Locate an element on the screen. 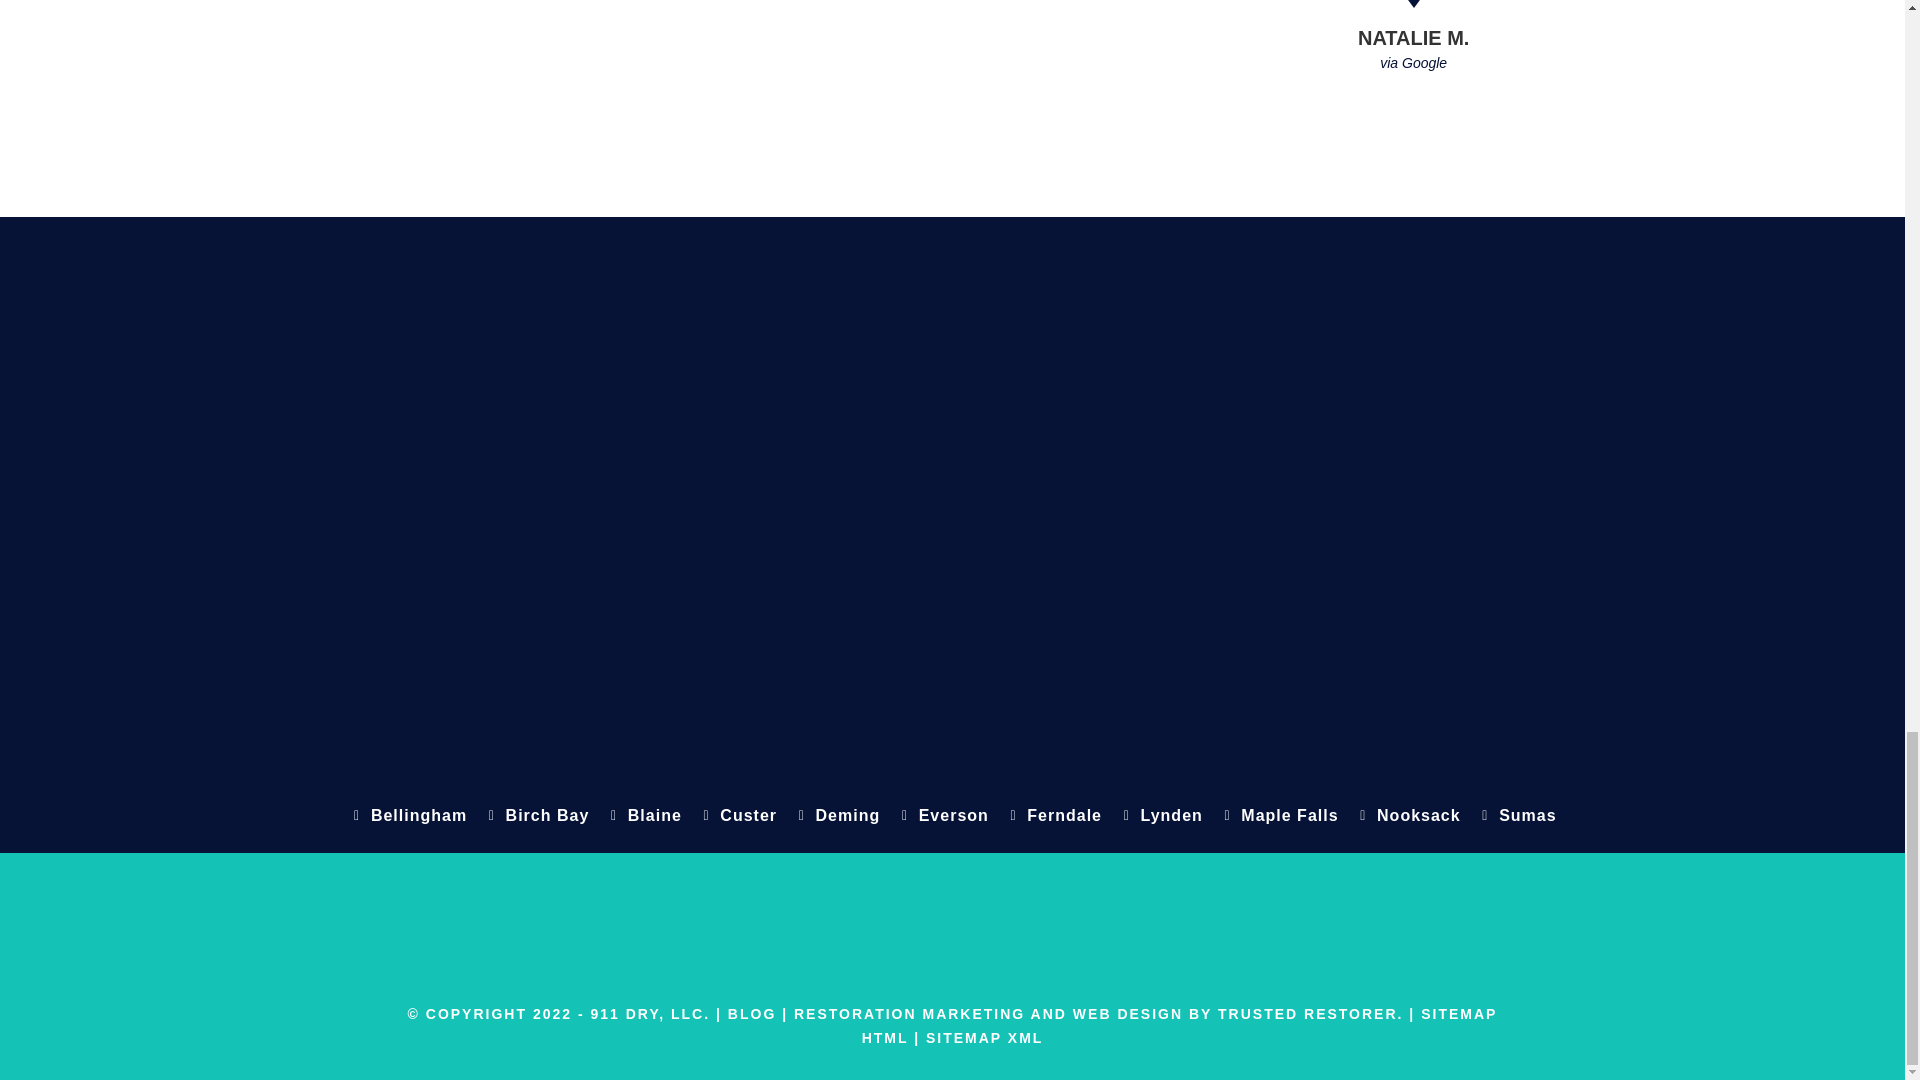 Image resolution: width=1920 pixels, height=1080 pixels. Custer is located at coordinates (738, 816).